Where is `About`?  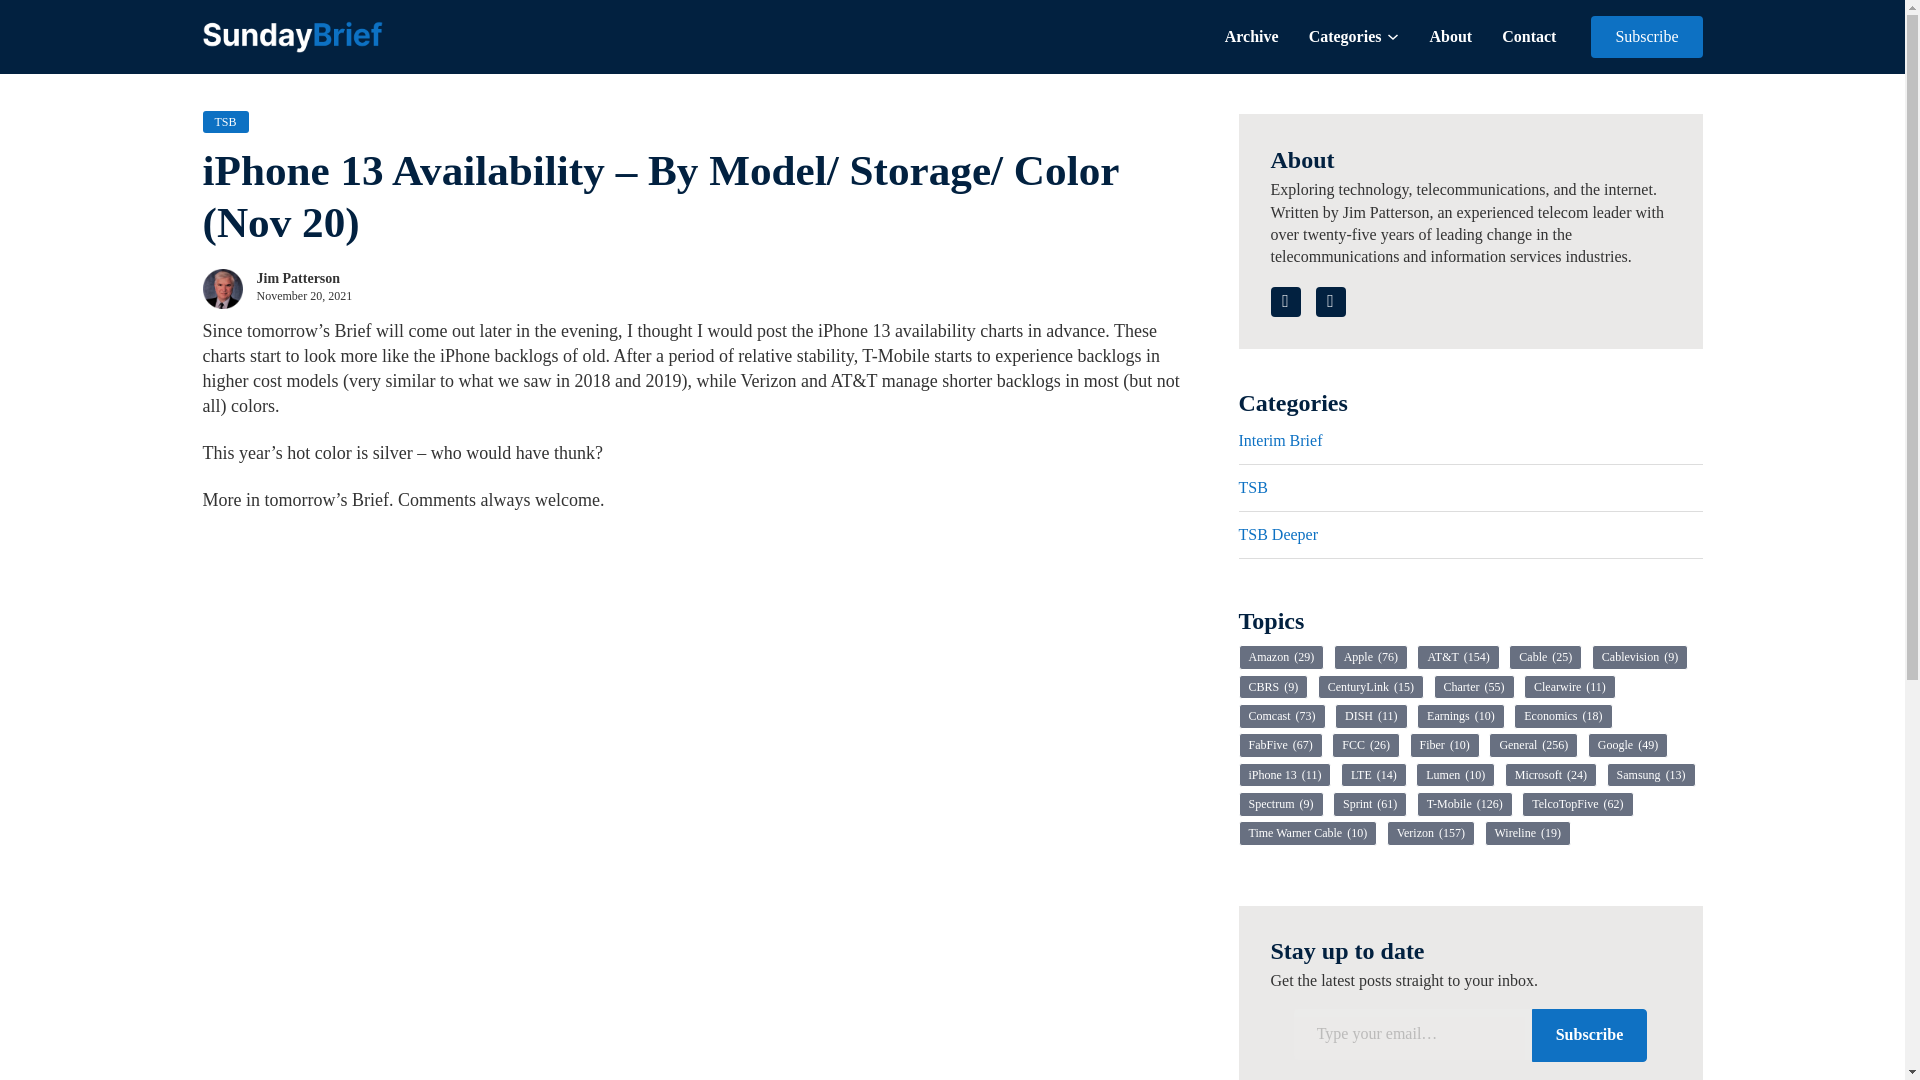 About is located at coordinates (1450, 36).